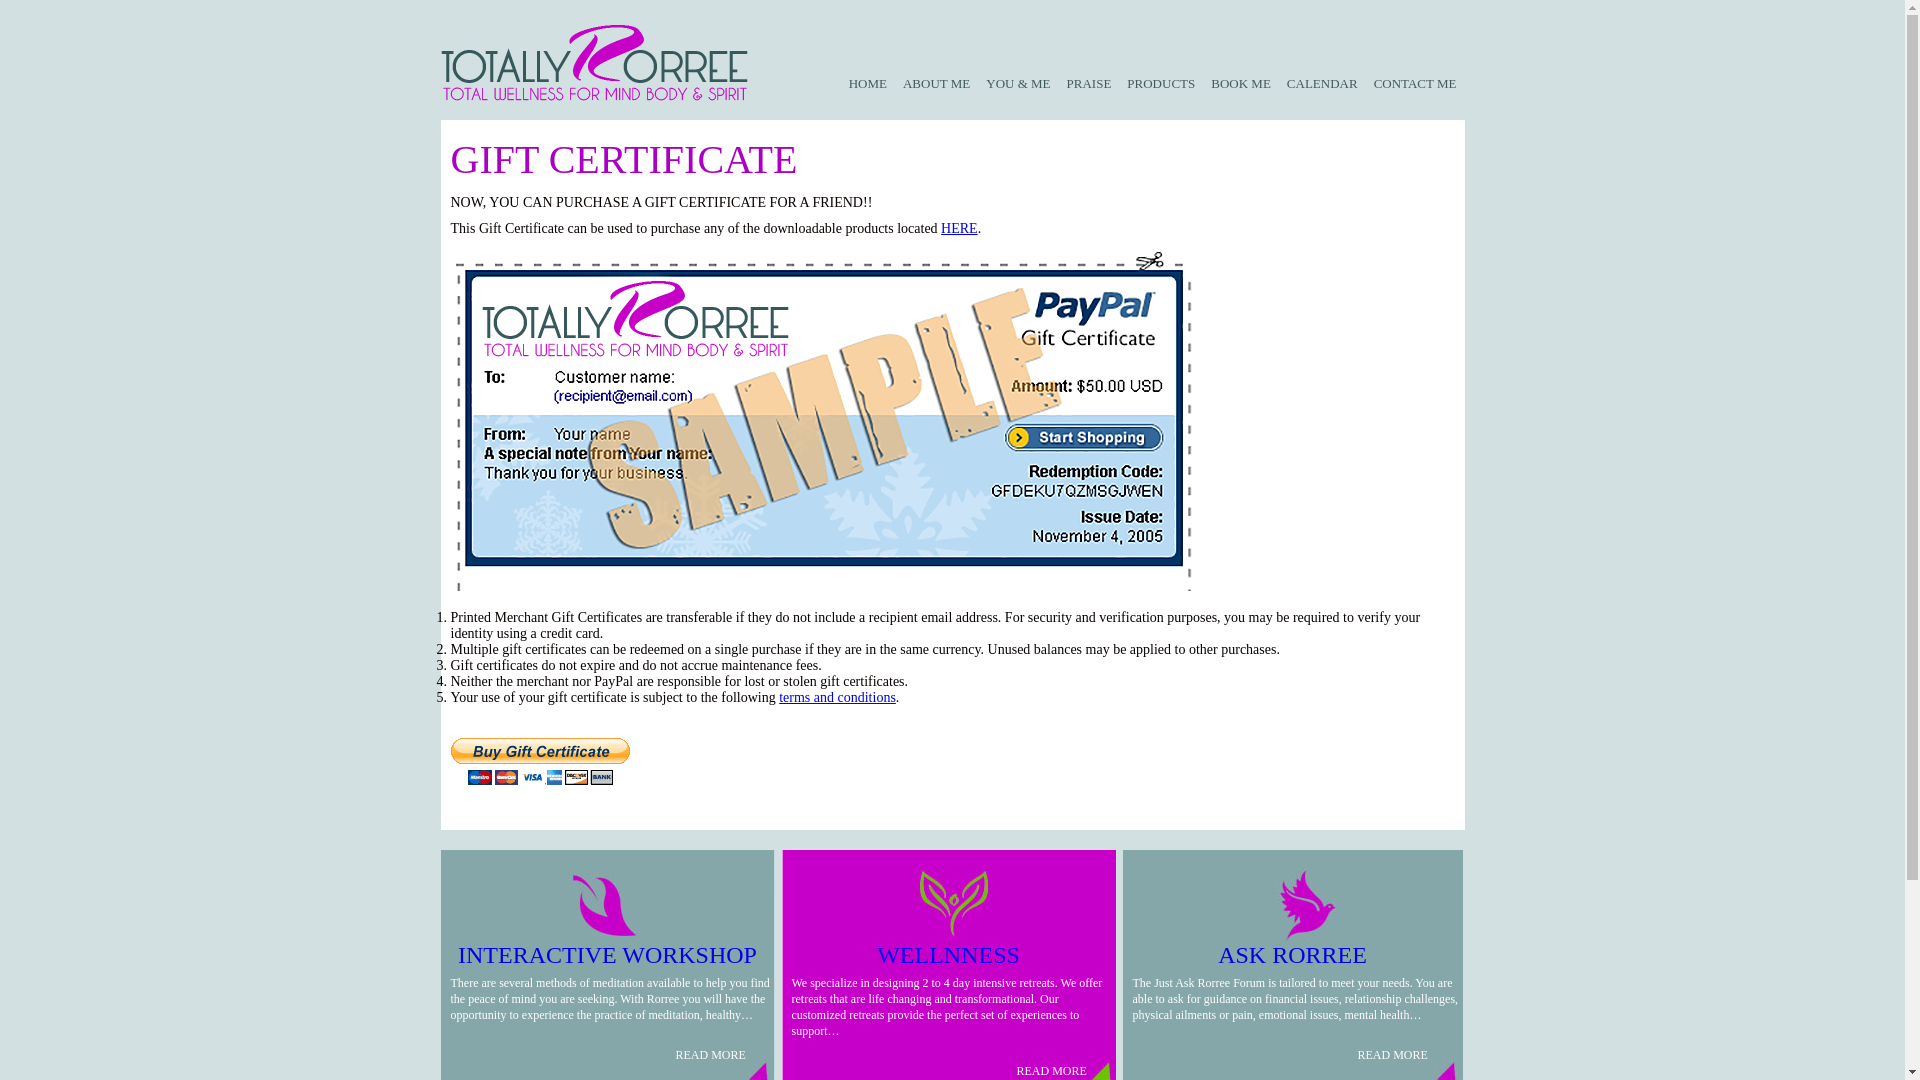  I want to click on READ MORE, so click(596, 1047).